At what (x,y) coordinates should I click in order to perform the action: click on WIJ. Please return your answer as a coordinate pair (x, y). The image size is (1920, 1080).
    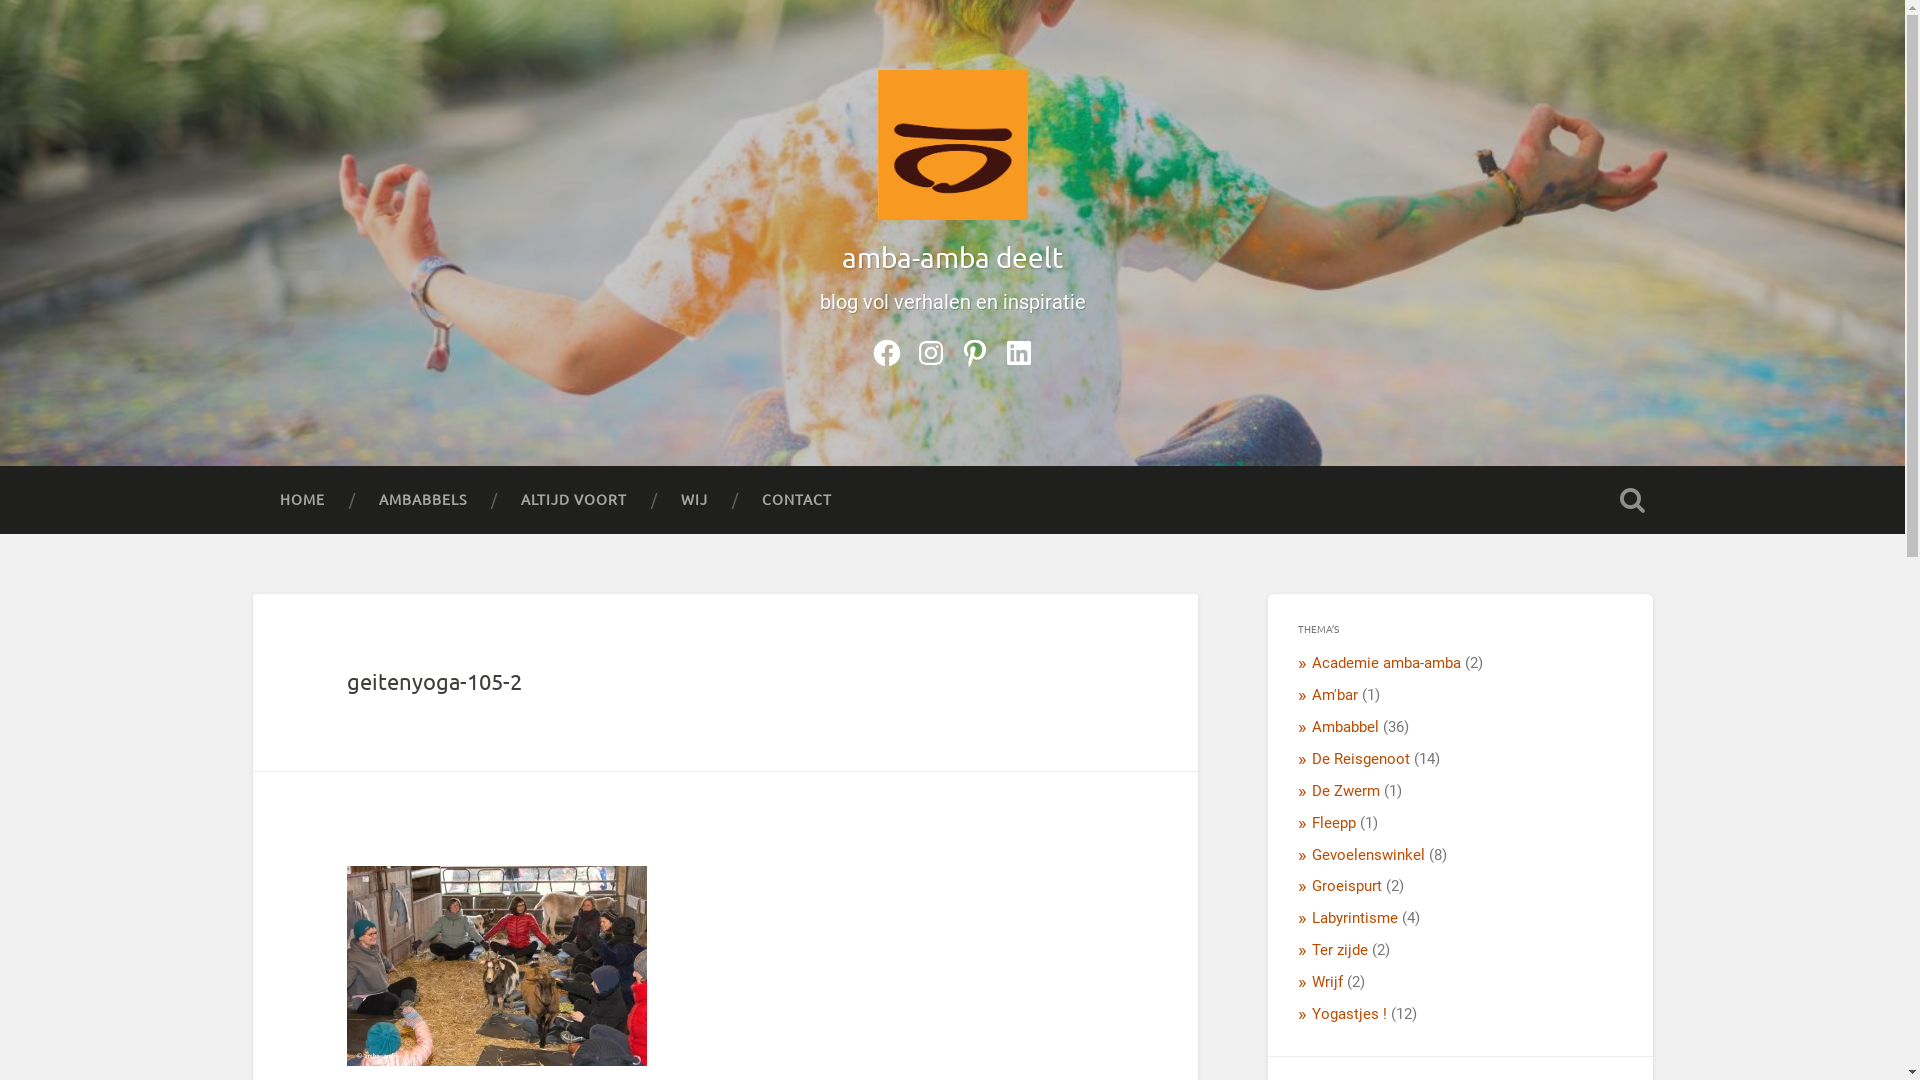
    Looking at the image, I should click on (694, 500).